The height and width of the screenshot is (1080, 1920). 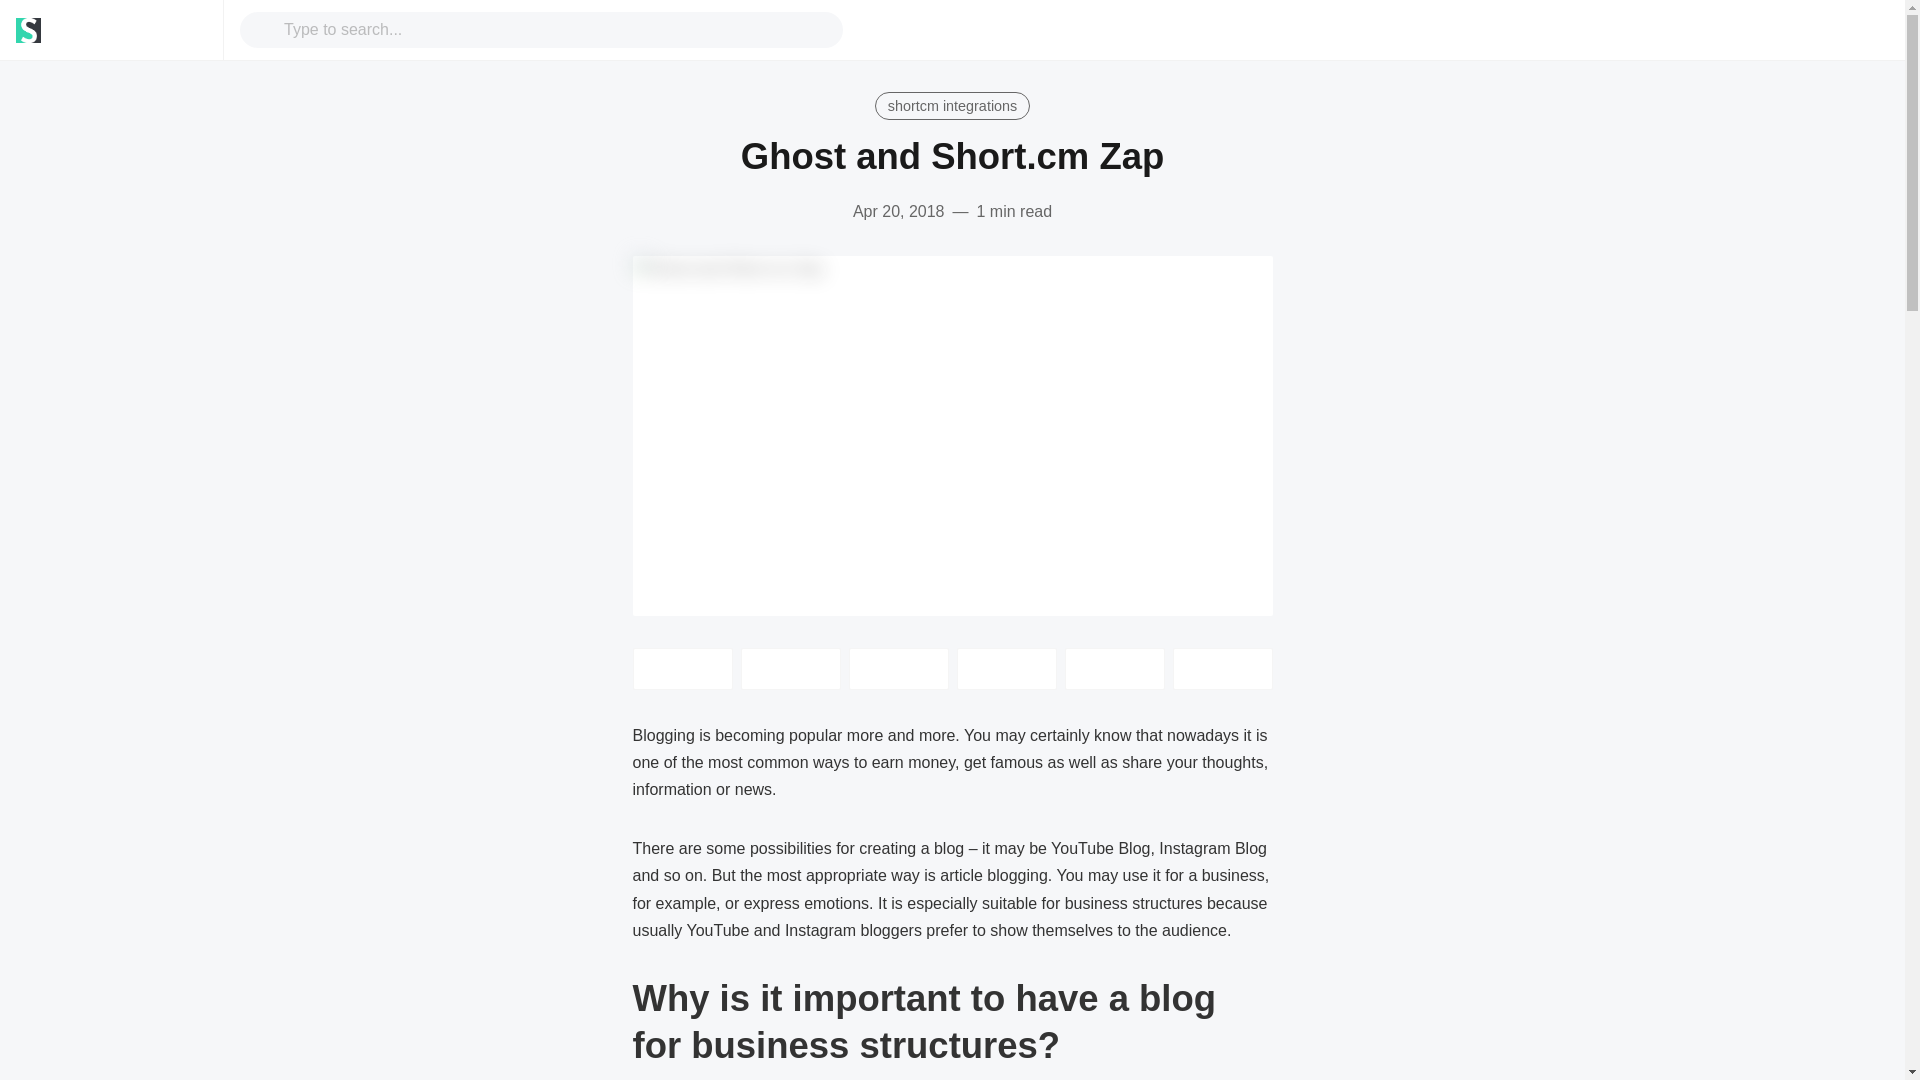 What do you see at coordinates (1113, 668) in the screenshot?
I see `Copy to clipboard` at bounding box center [1113, 668].